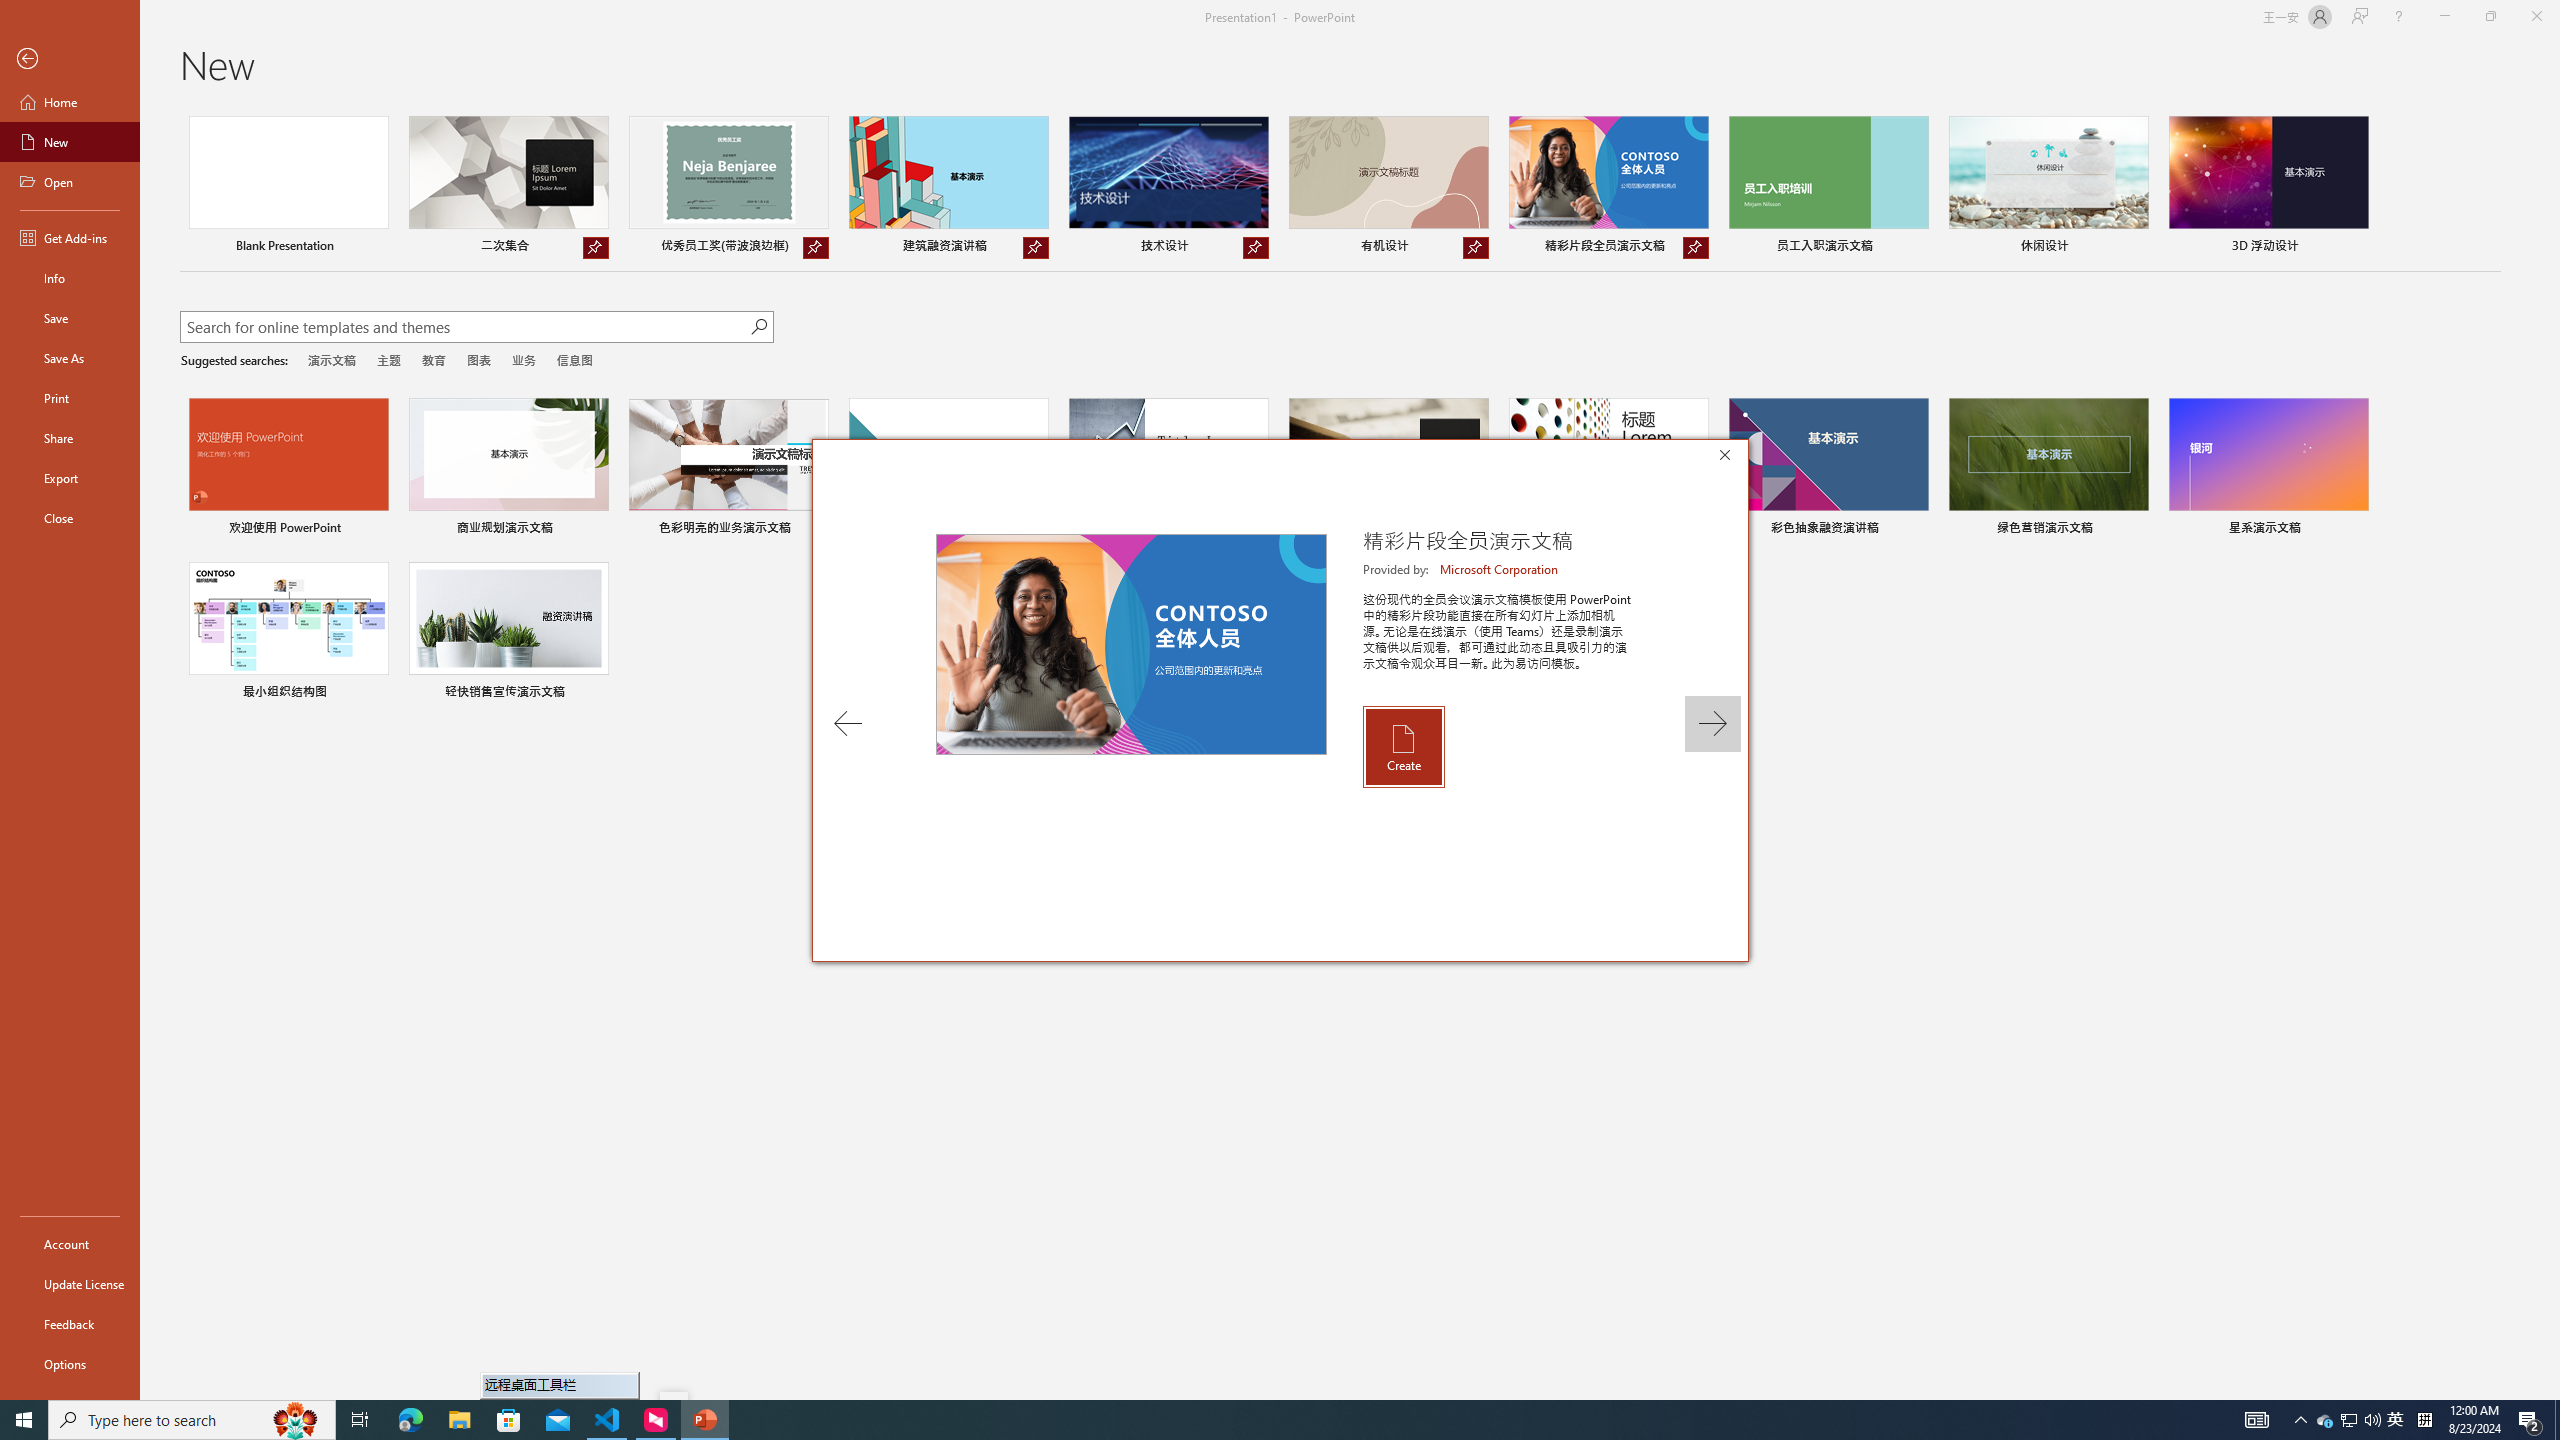  I want to click on Next Template, so click(1712, 723).